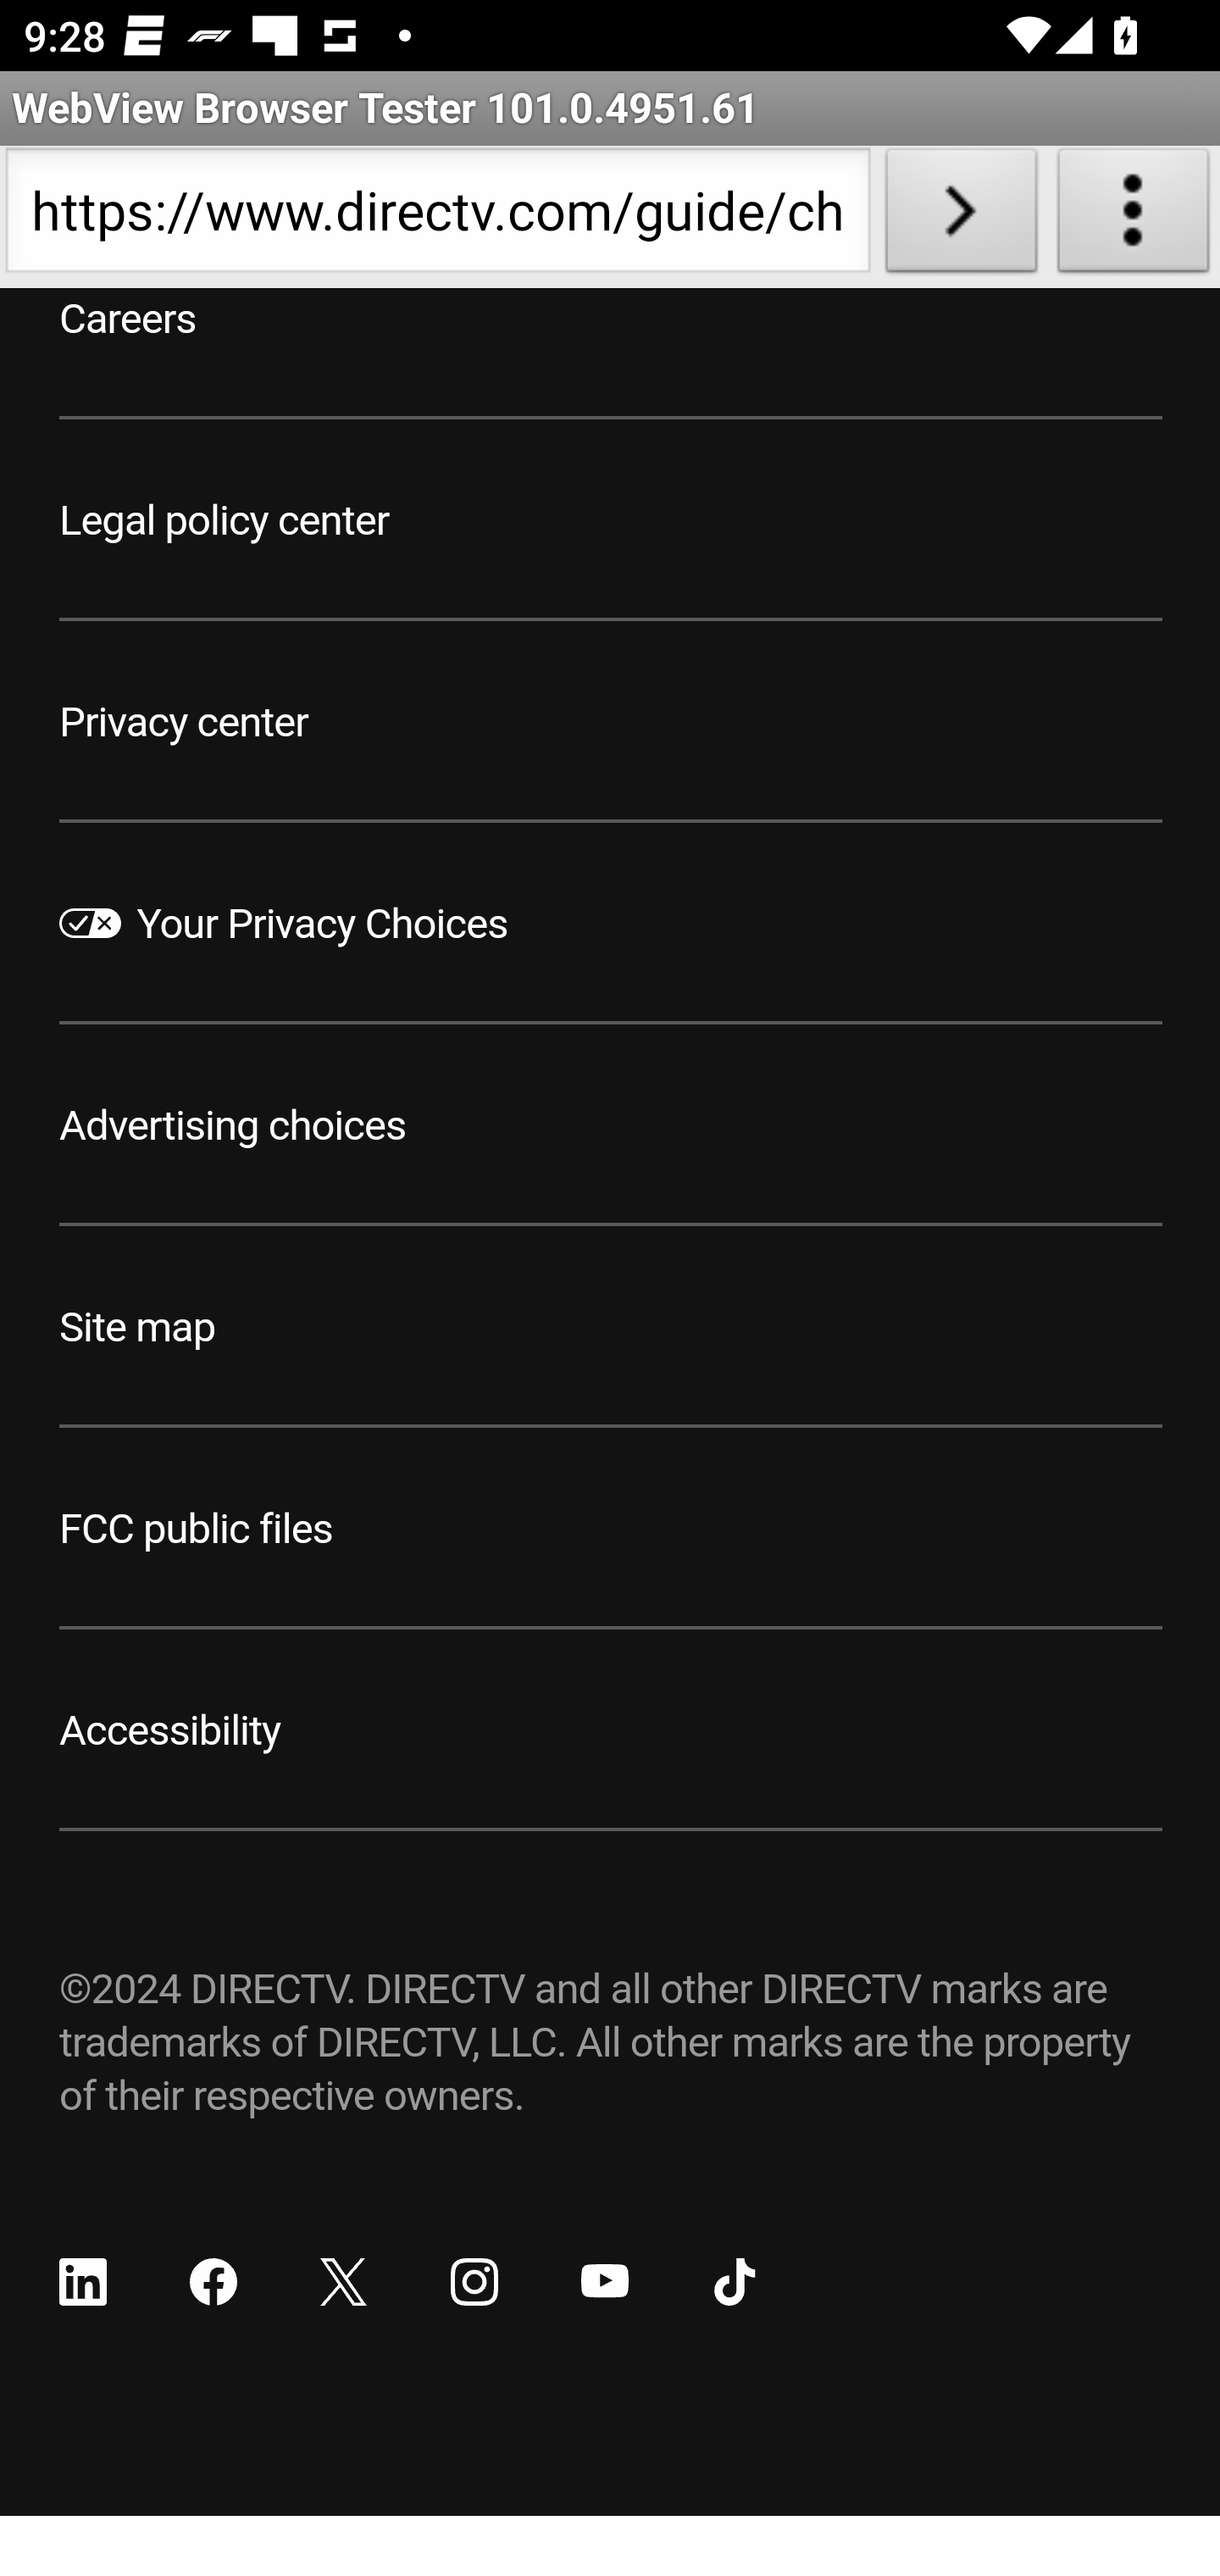  What do you see at coordinates (170, 1732) in the screenshot?
I see `Accessibility` at bounding box center [170, 1732].